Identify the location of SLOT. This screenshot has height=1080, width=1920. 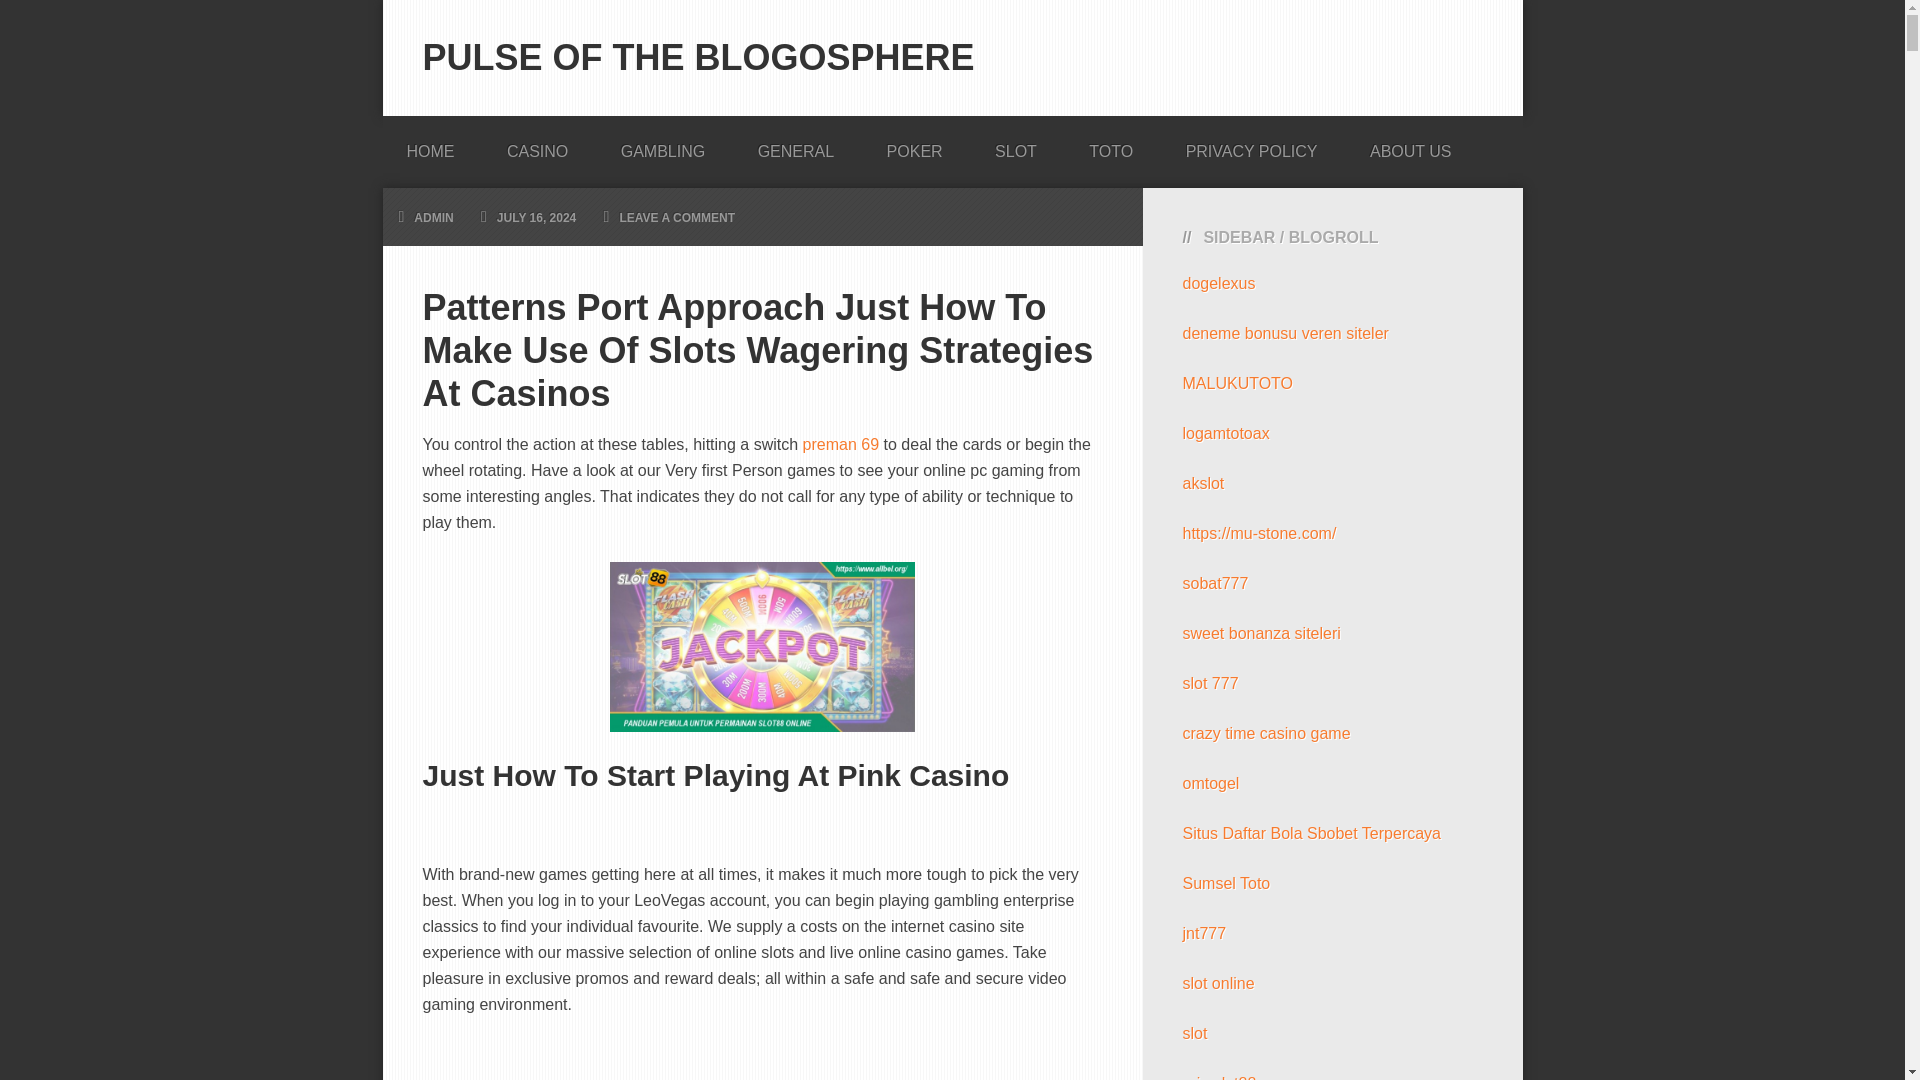
(1016, 145).